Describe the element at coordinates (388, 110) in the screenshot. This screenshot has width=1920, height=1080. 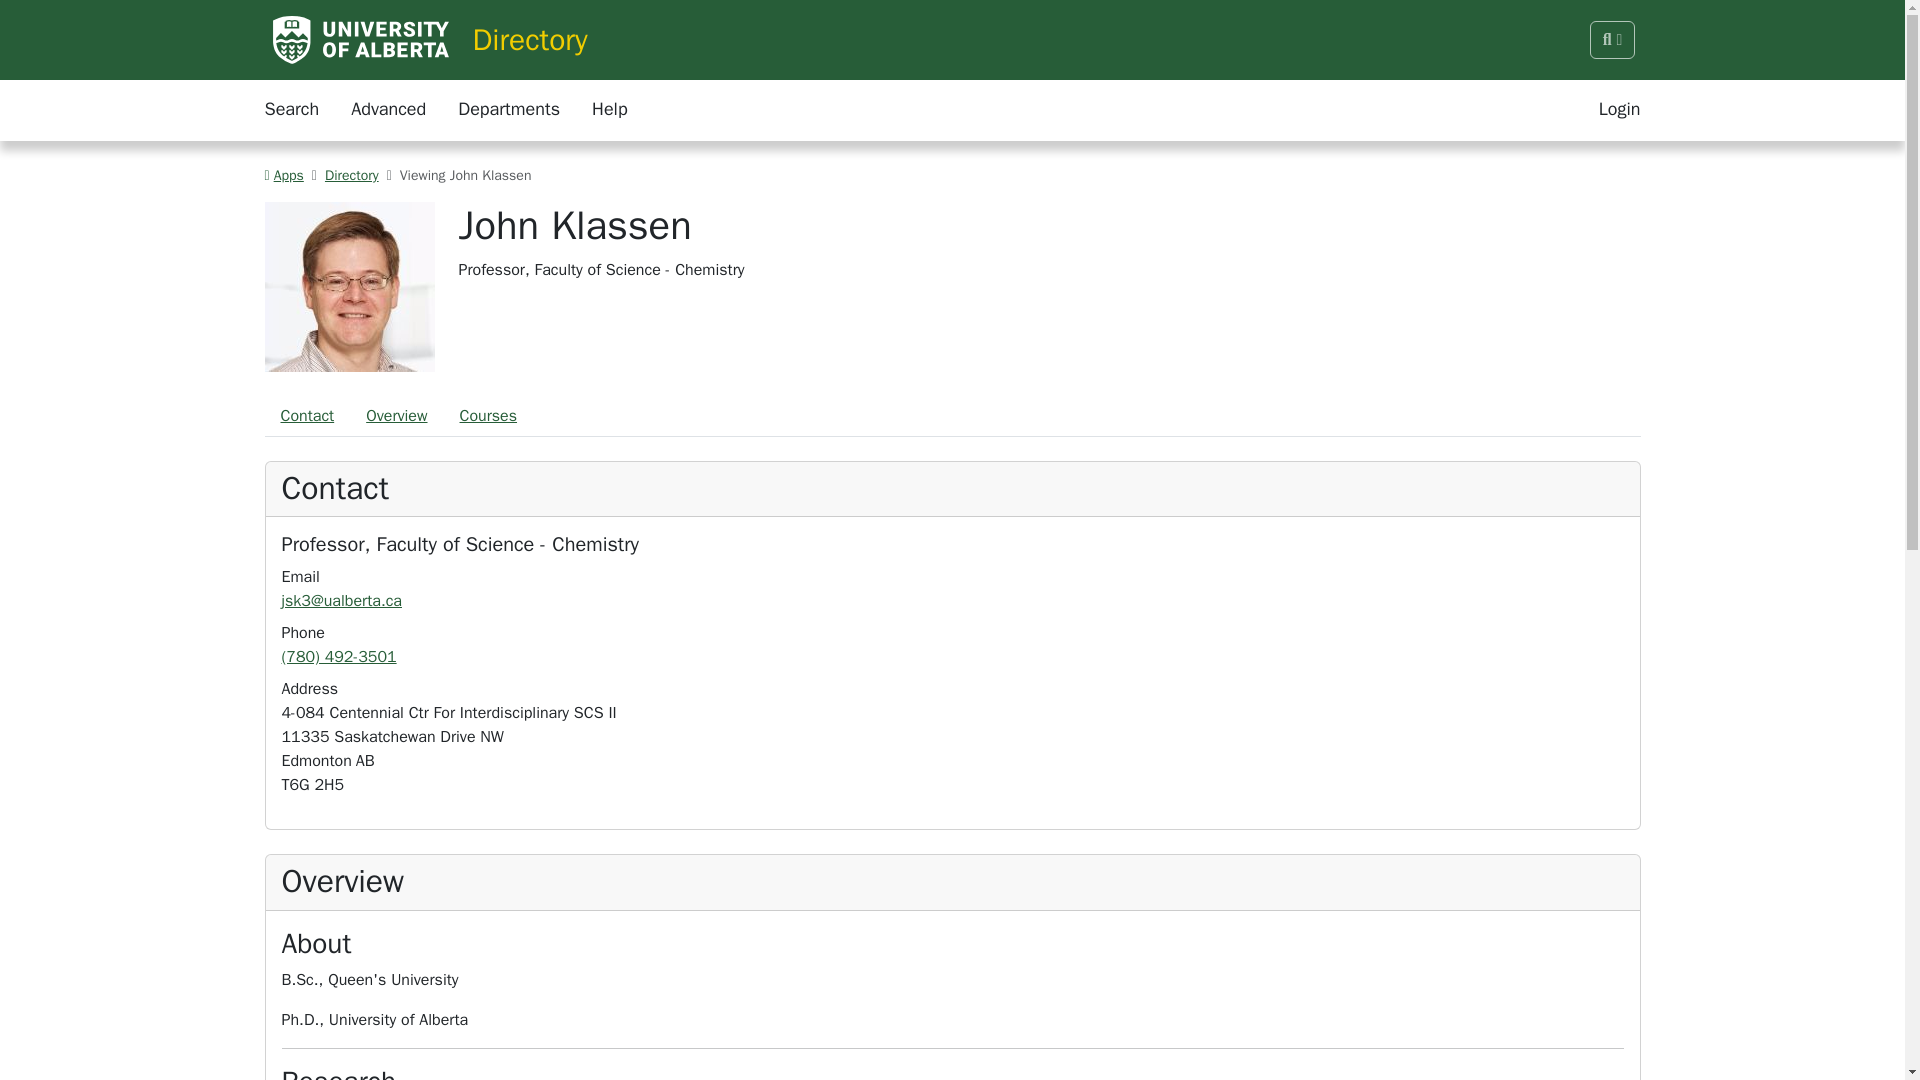
I see `Advanced` at that location.